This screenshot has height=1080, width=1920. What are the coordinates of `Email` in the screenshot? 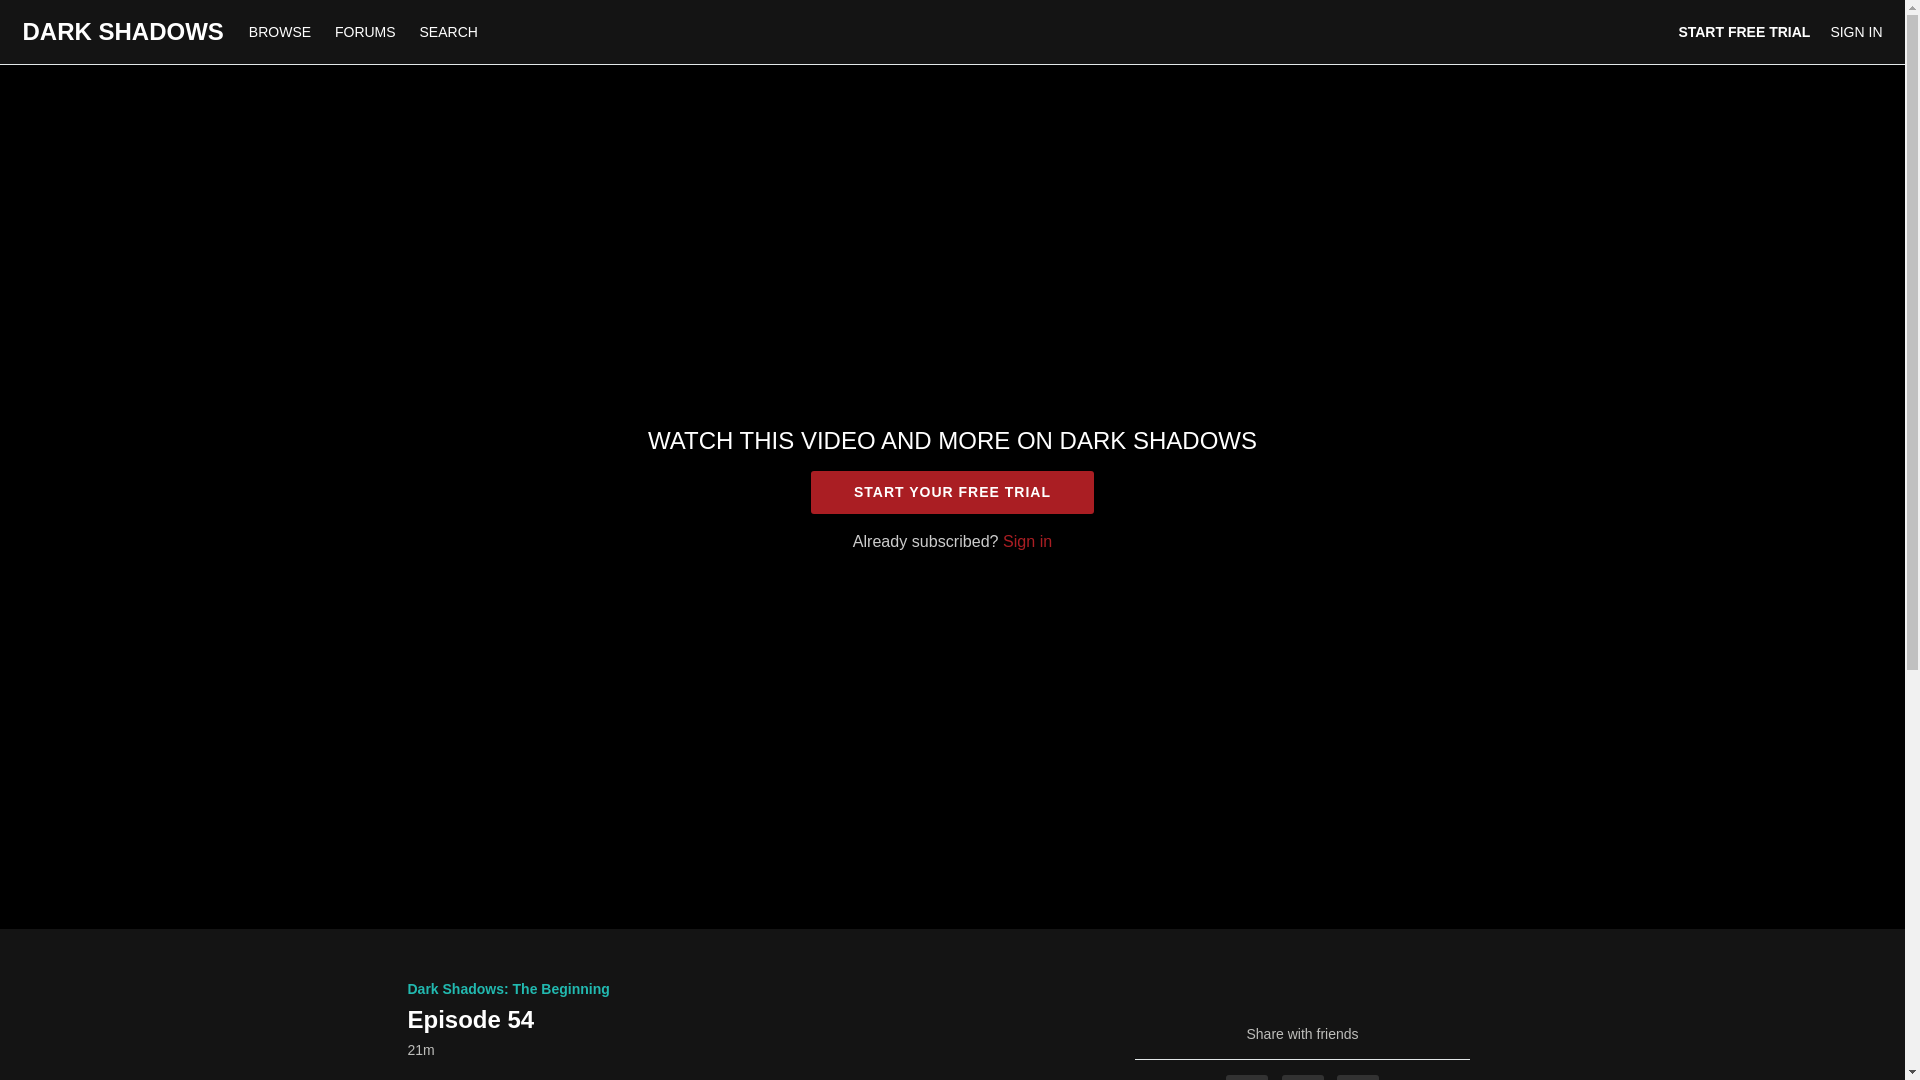 It's located at (1357, 1077).